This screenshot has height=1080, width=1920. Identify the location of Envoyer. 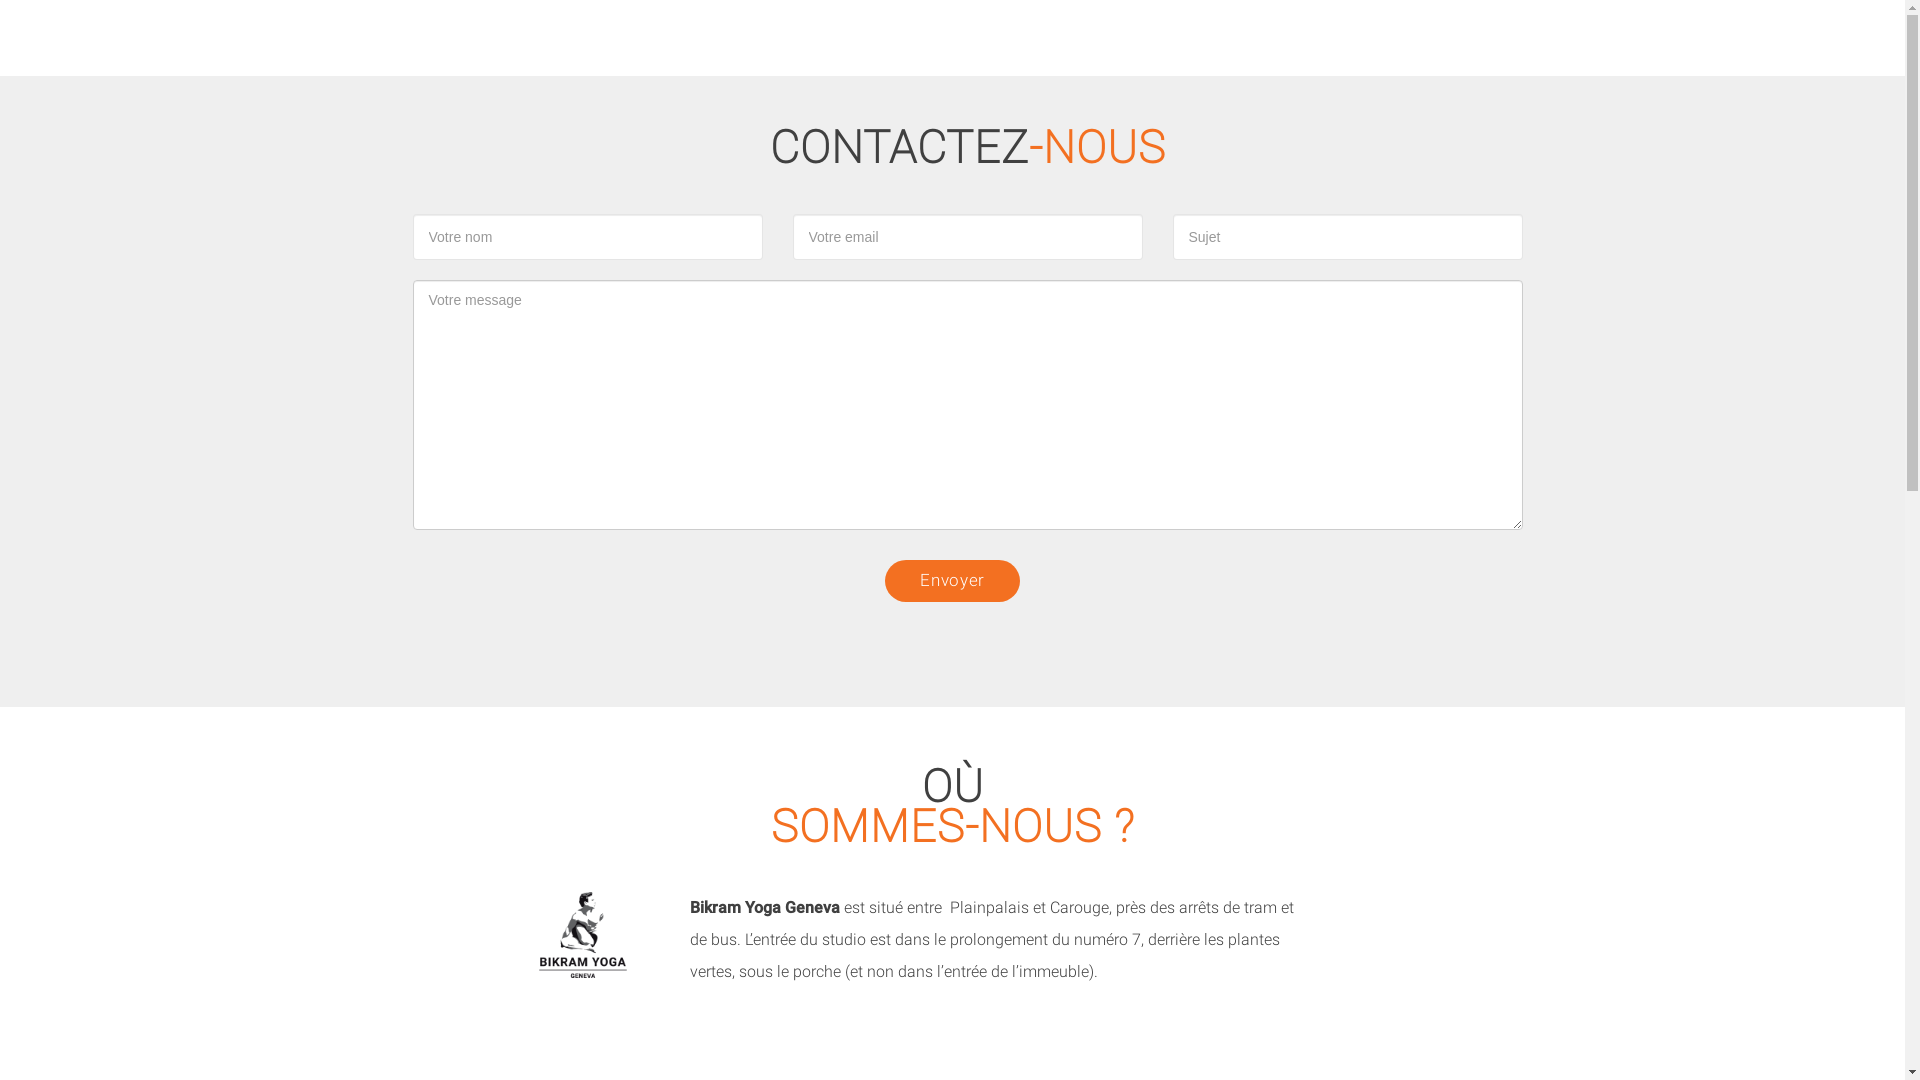
(952, 581).